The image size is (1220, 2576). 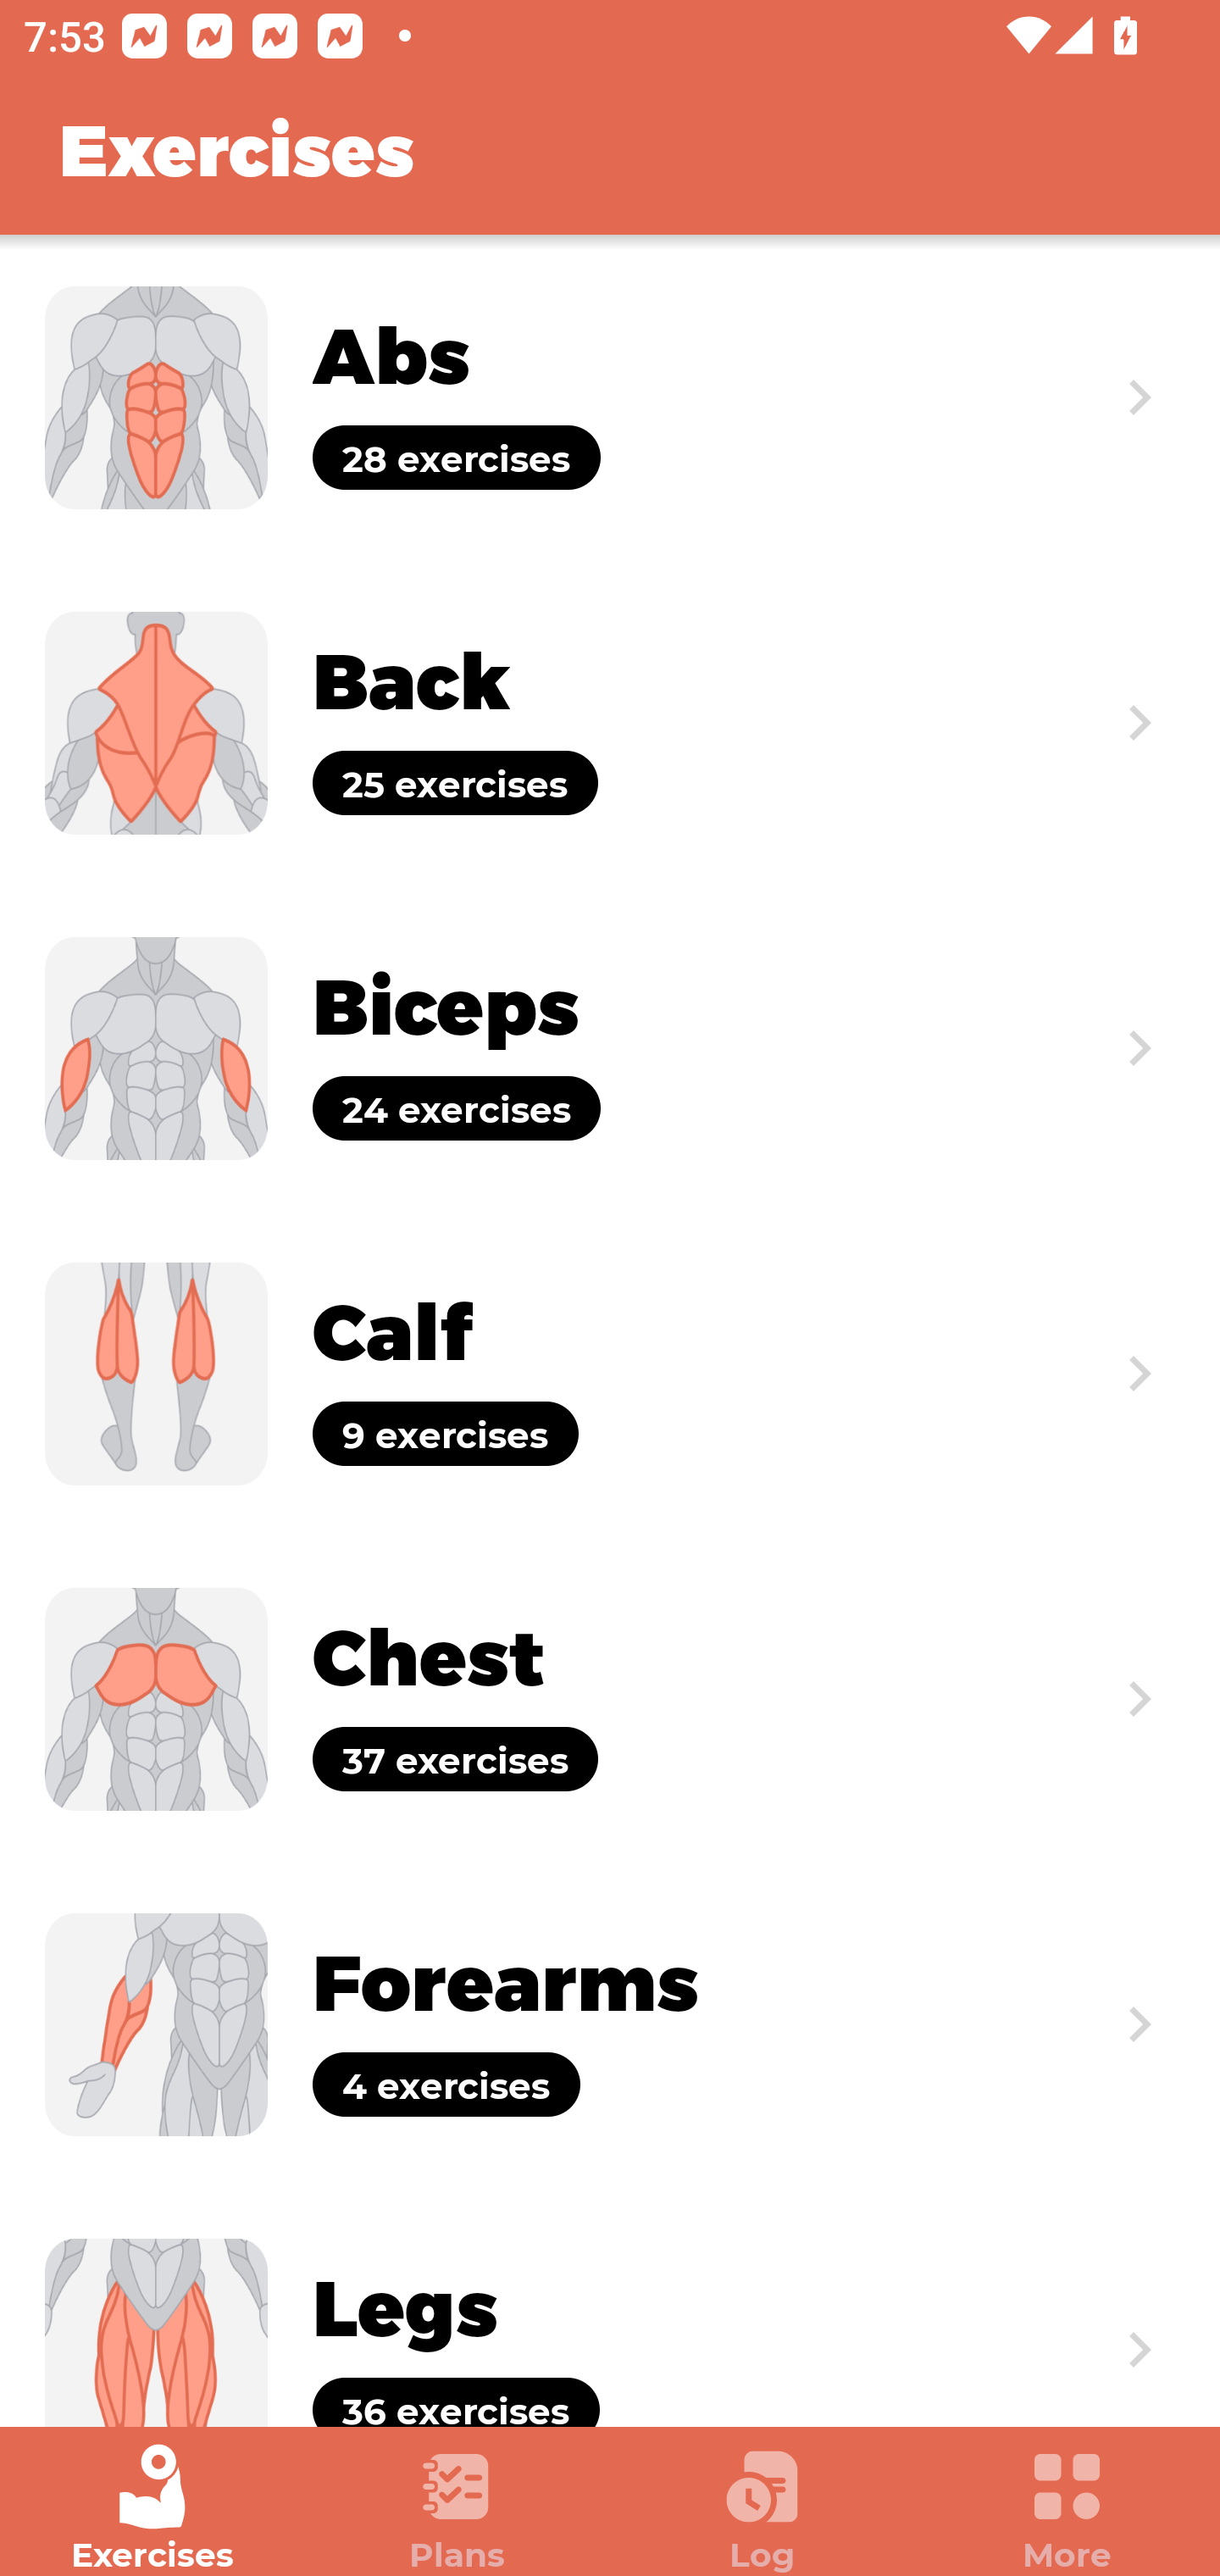 I want to click on Exercise Back 25 exercises, so click(x=610, y=722).